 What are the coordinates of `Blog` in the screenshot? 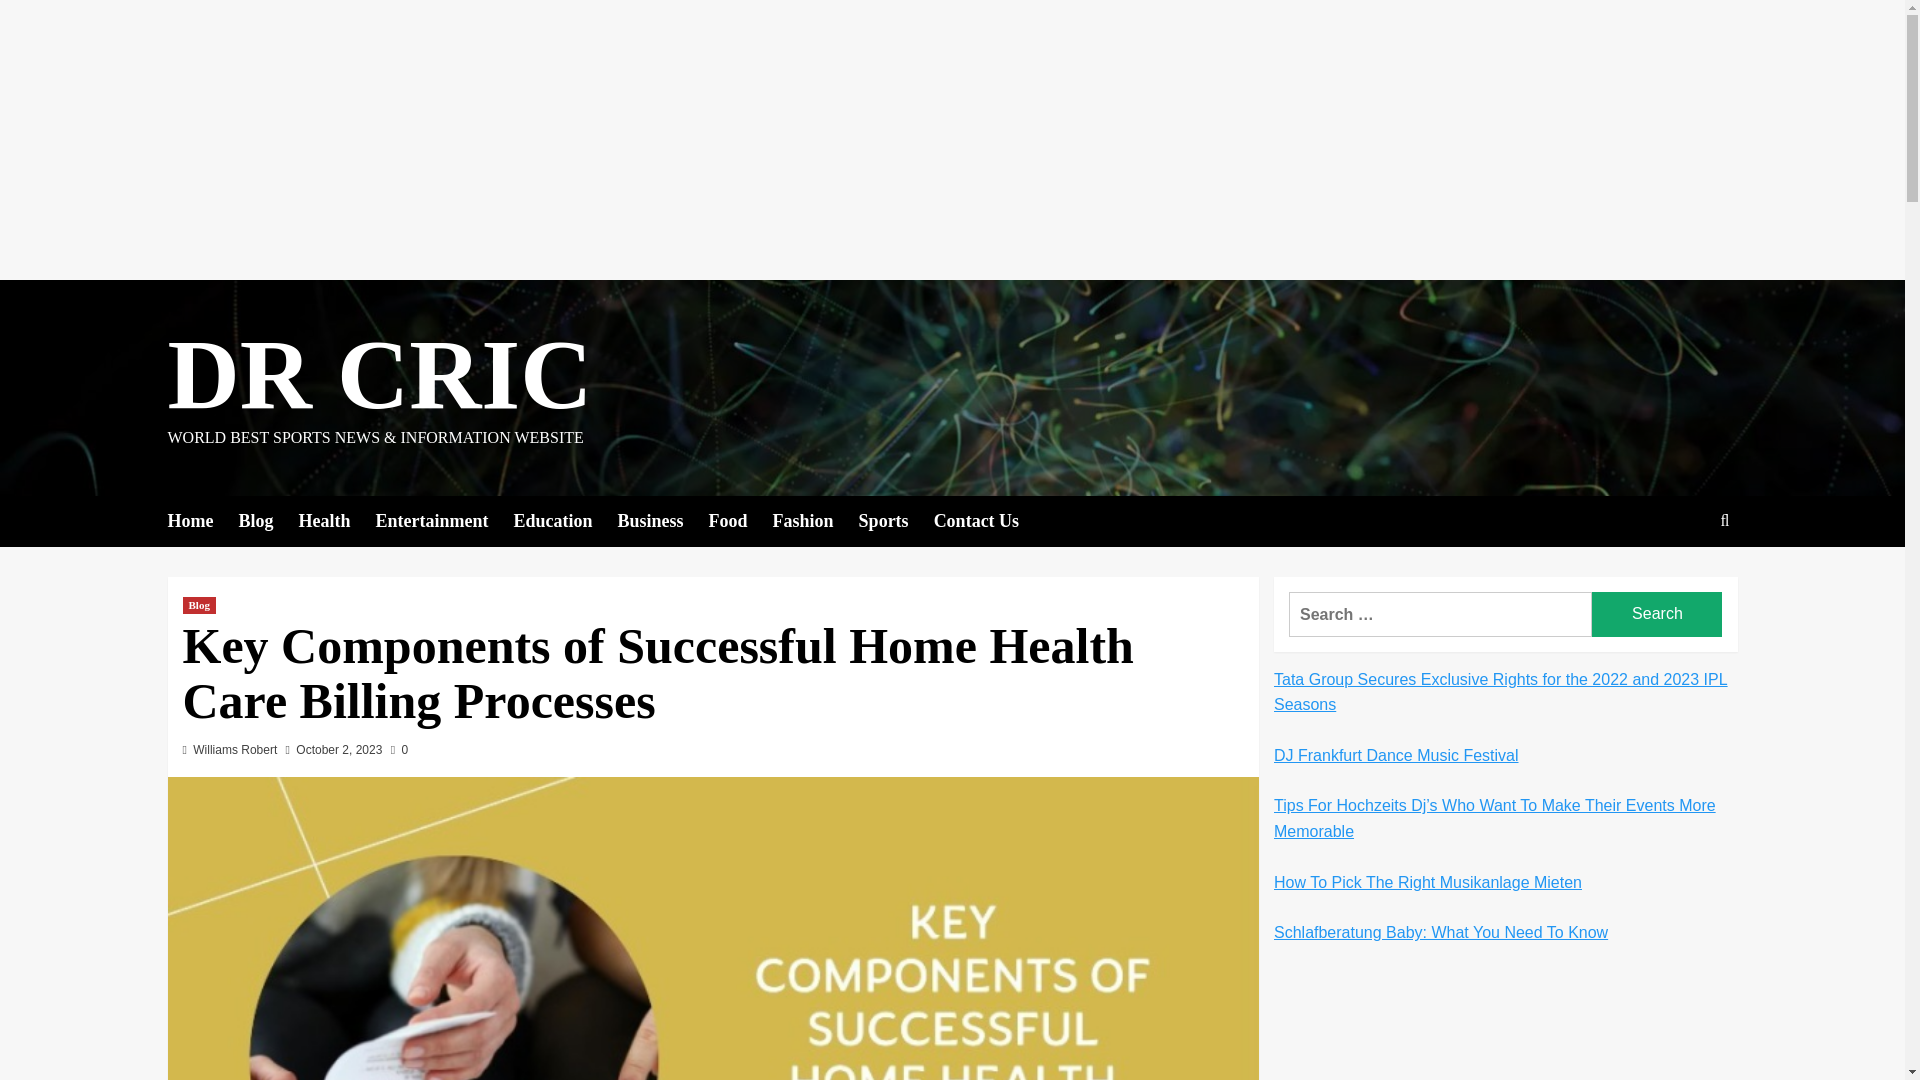 It's located at (198, 606).